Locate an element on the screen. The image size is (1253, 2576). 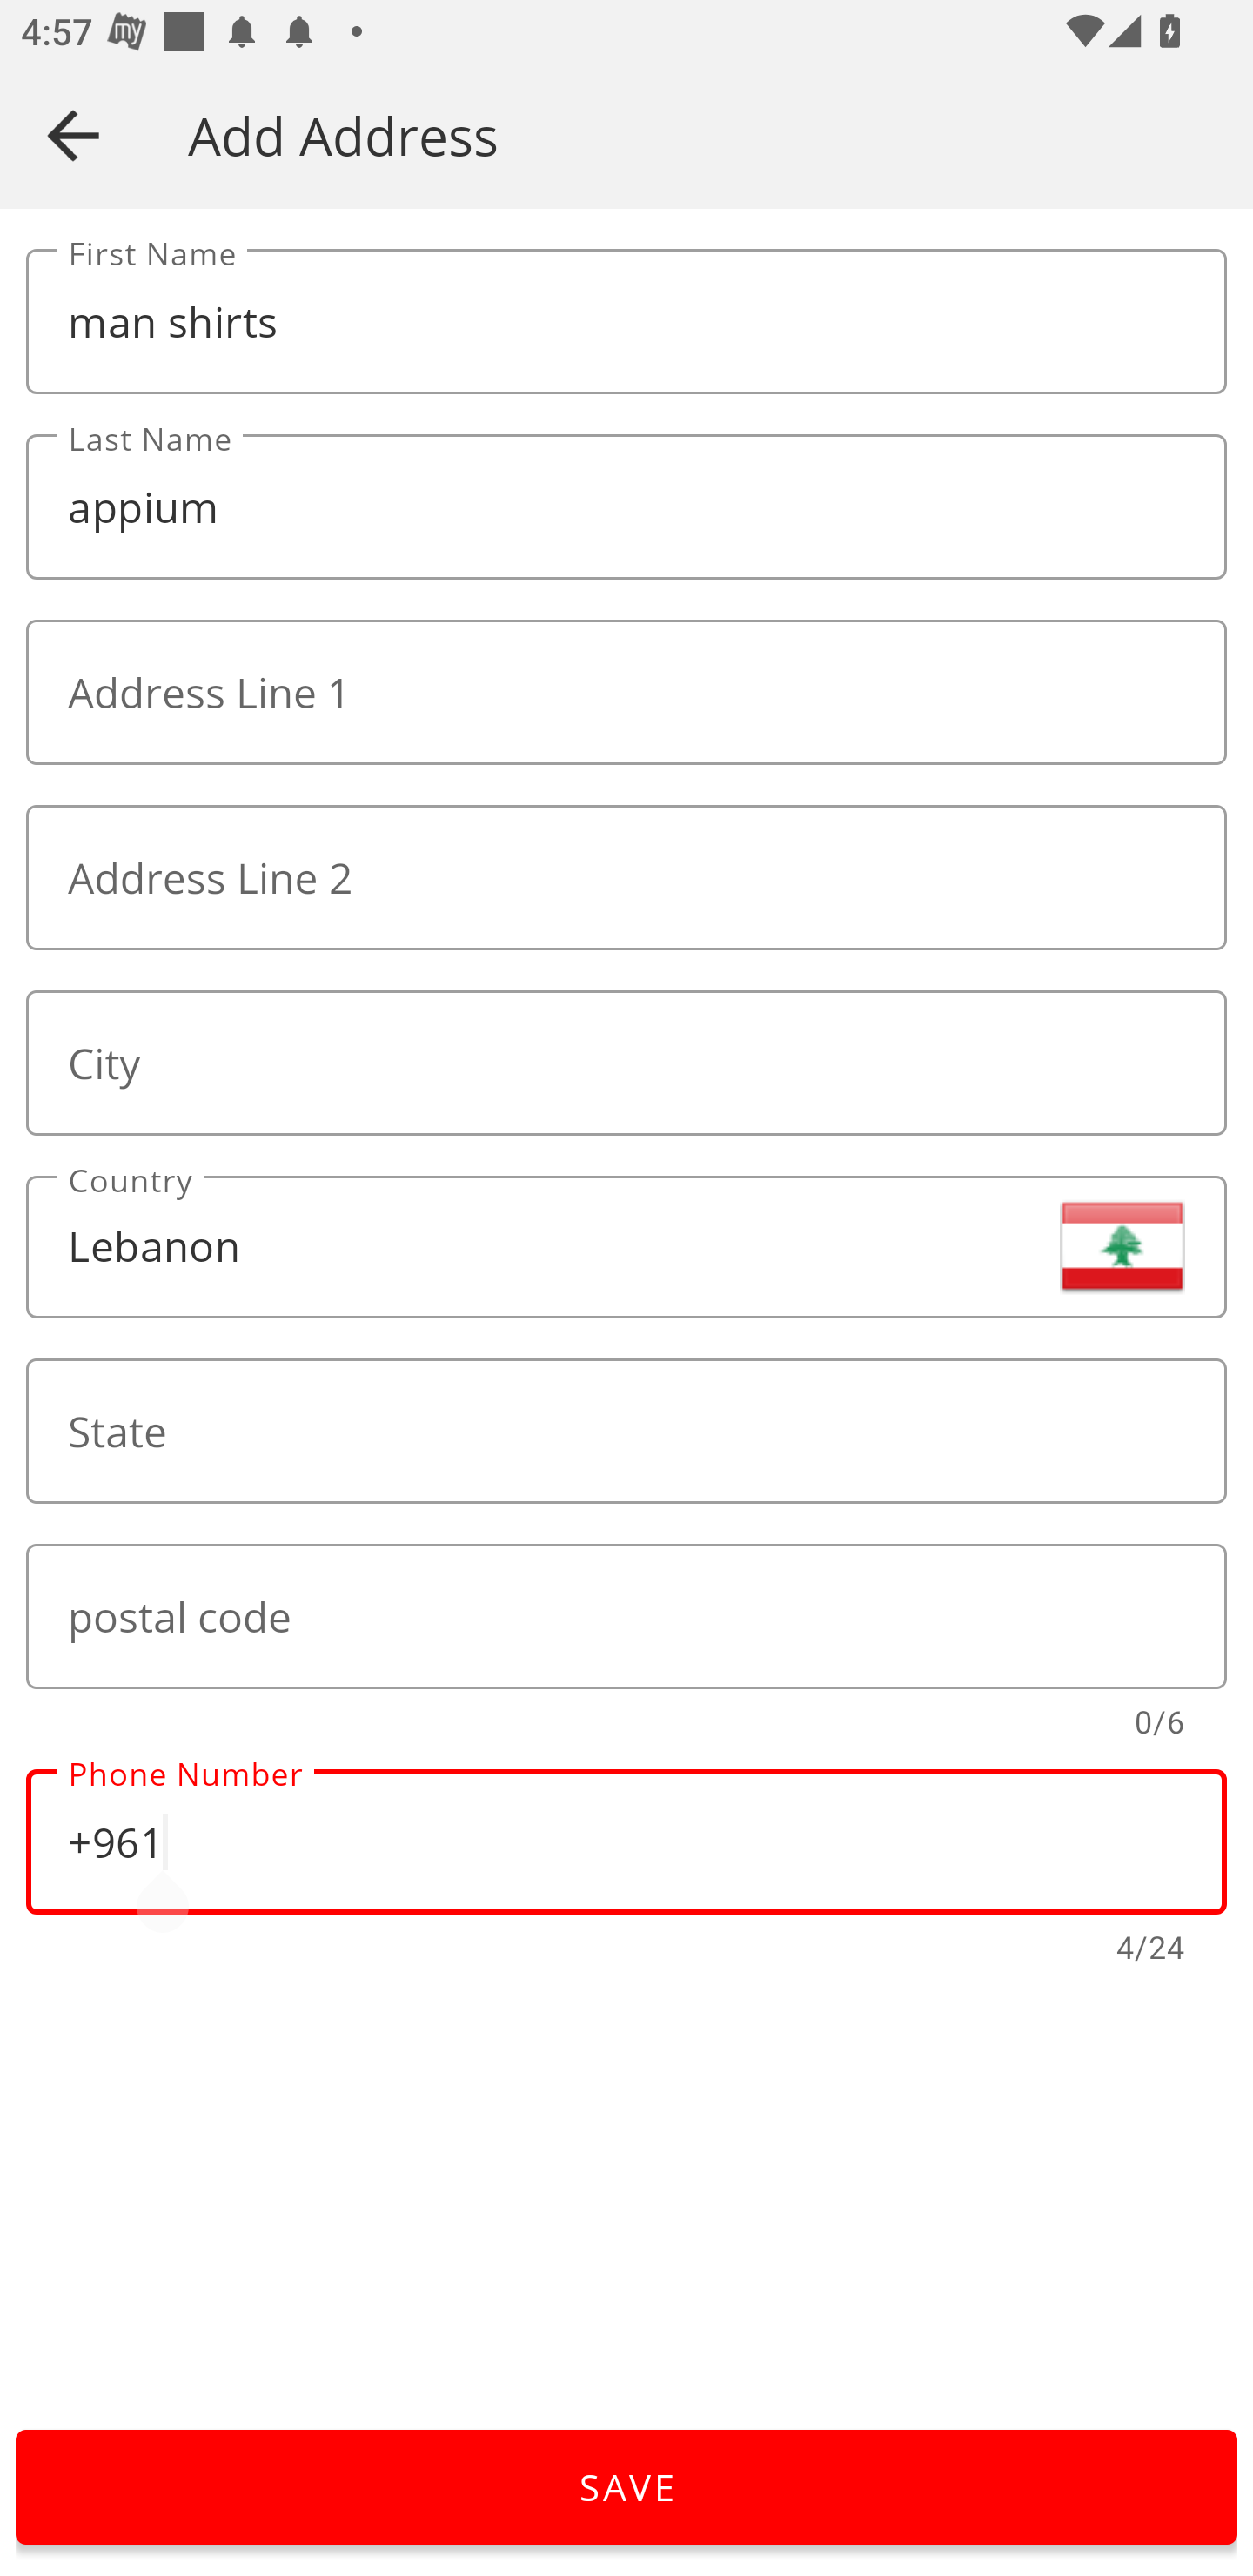
+961 is located at coordinates (626, 1841).